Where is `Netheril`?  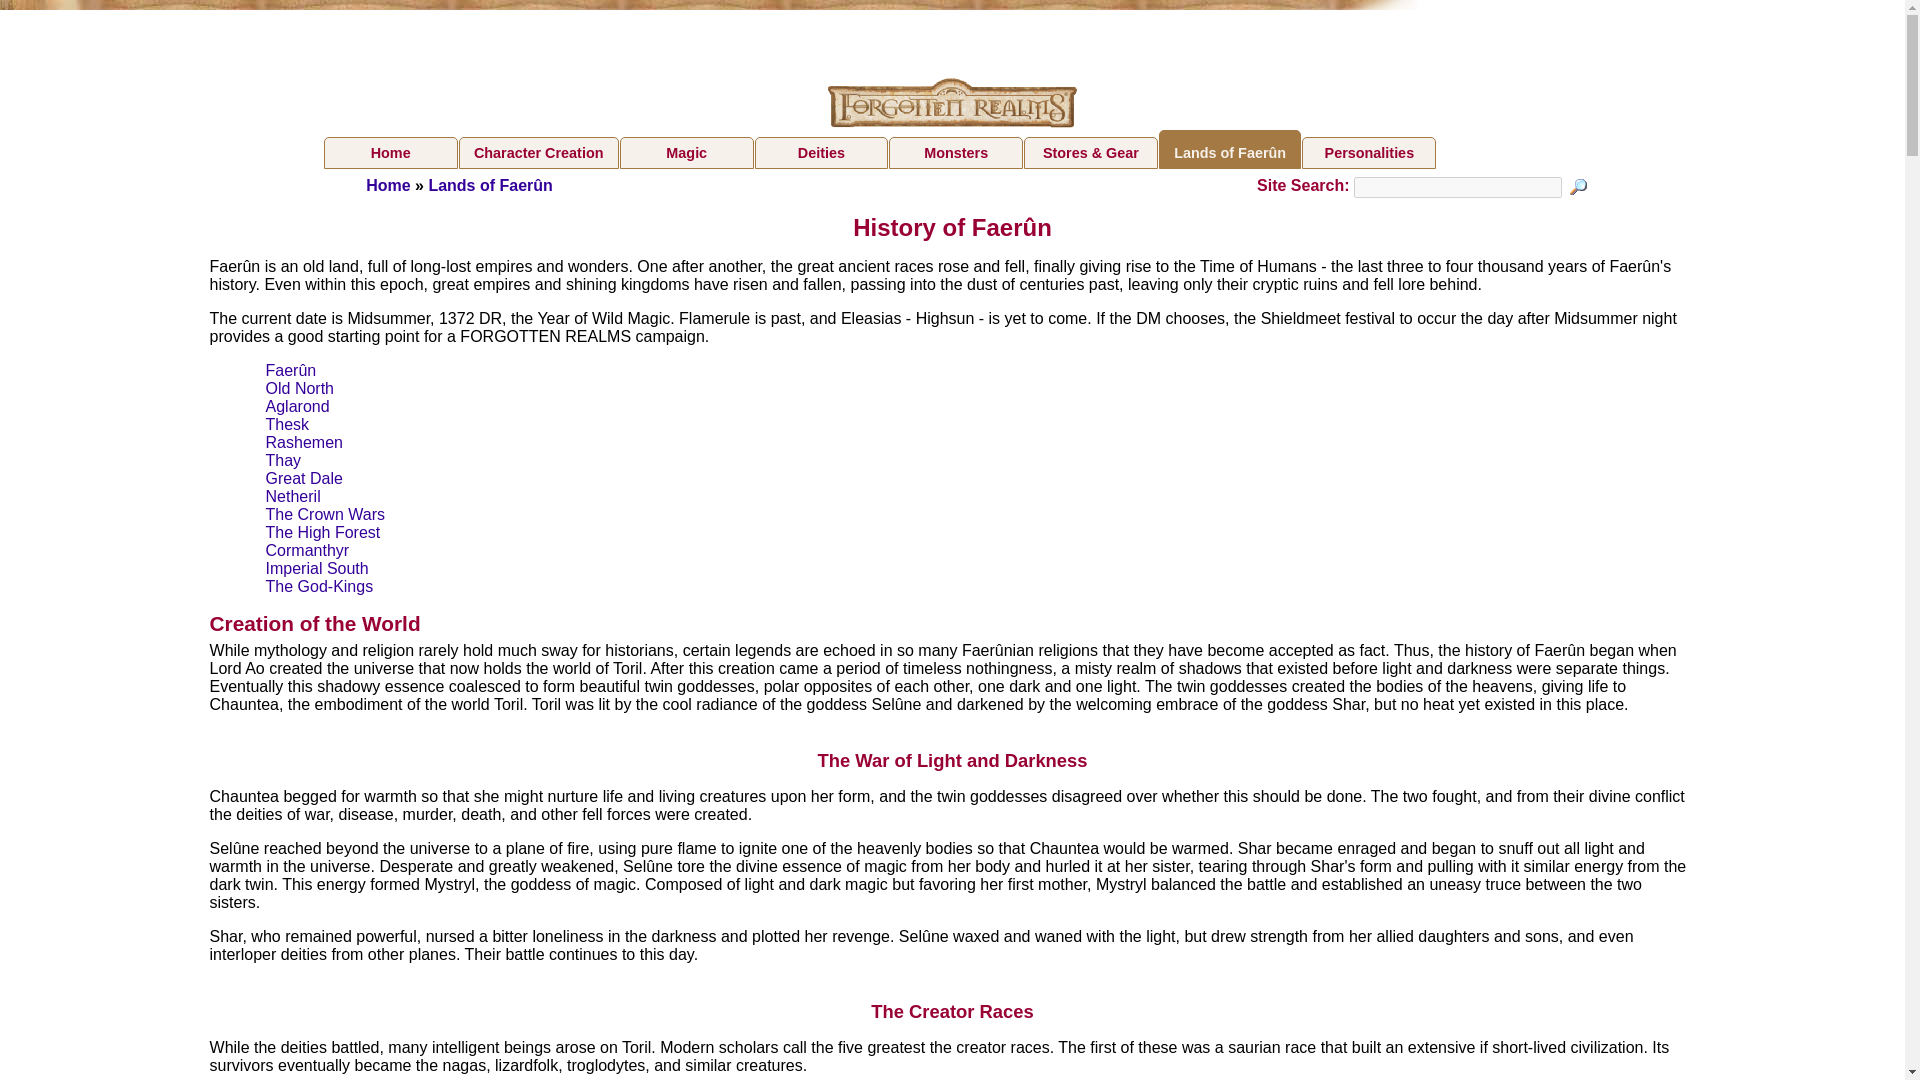
Netheril is located at coordinates (293, 496).